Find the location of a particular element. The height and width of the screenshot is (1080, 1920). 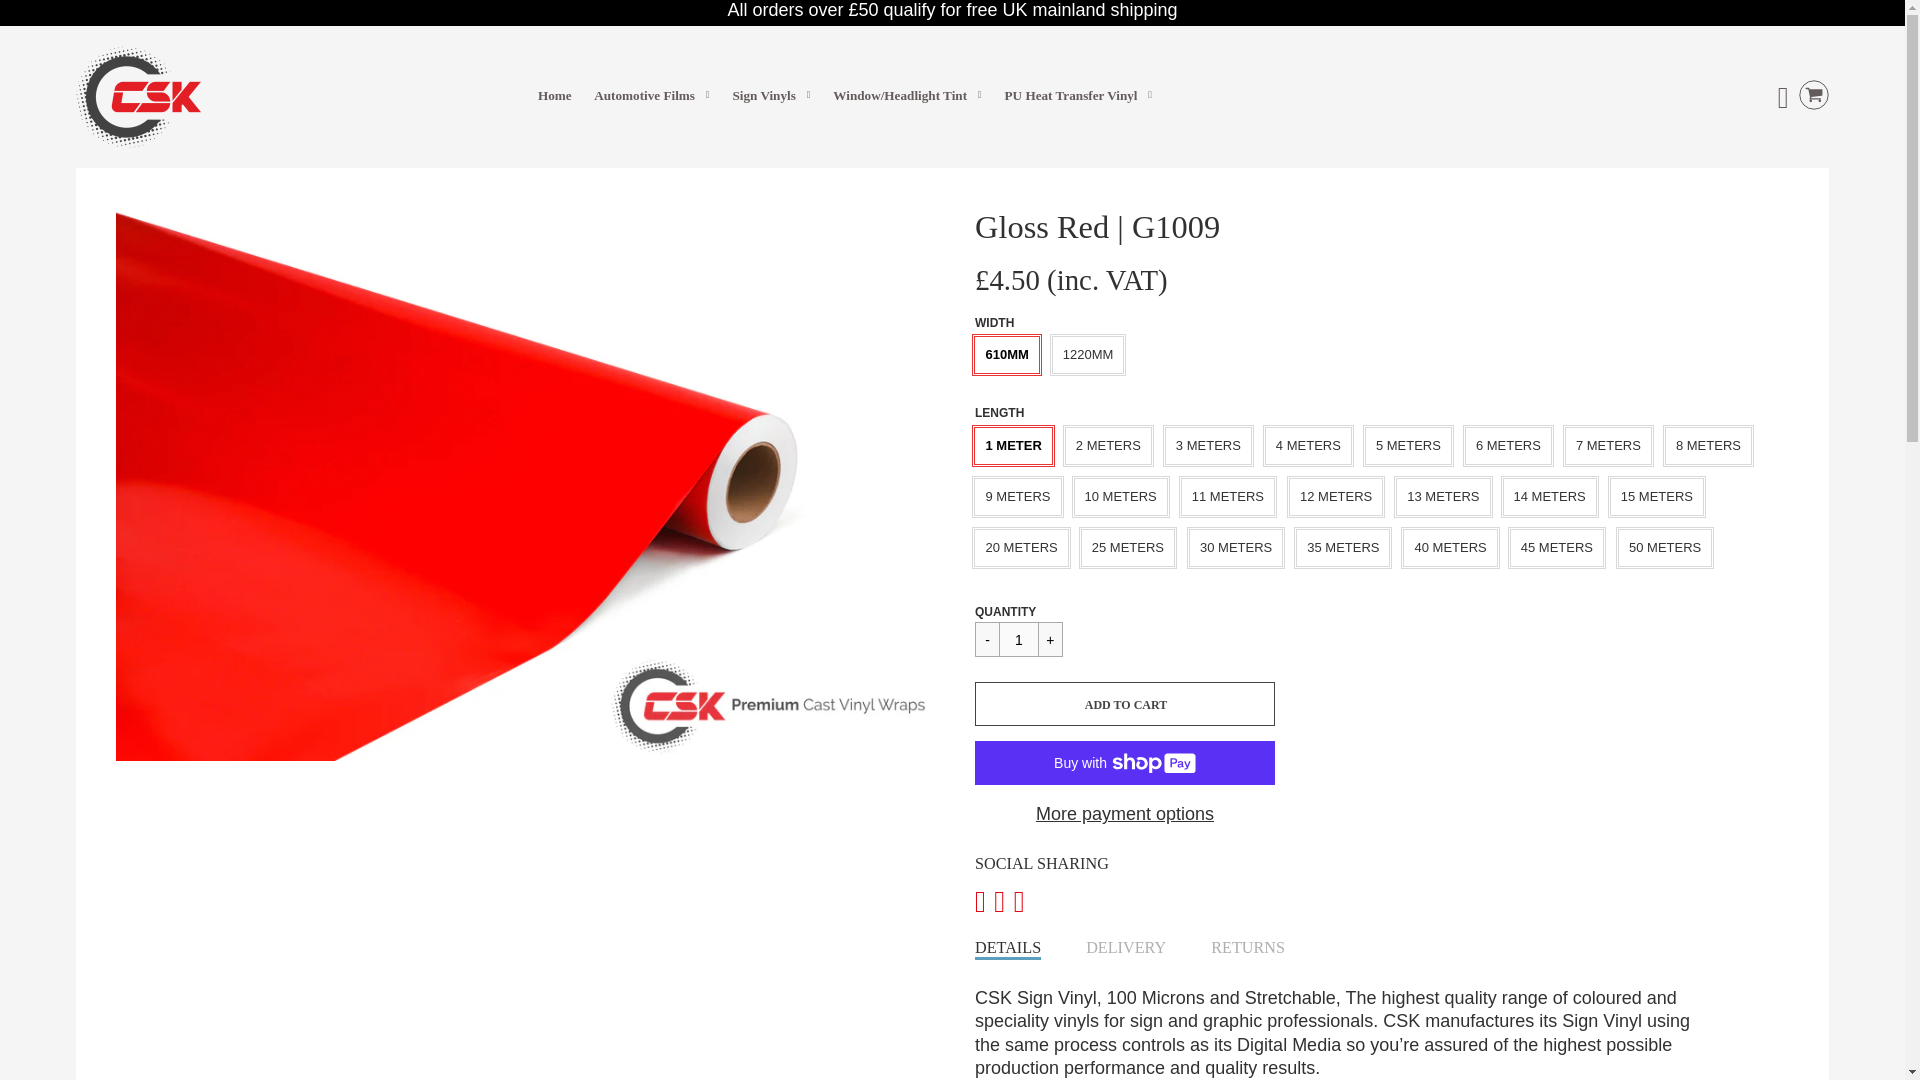

Home is located at coordinates (554, 94).